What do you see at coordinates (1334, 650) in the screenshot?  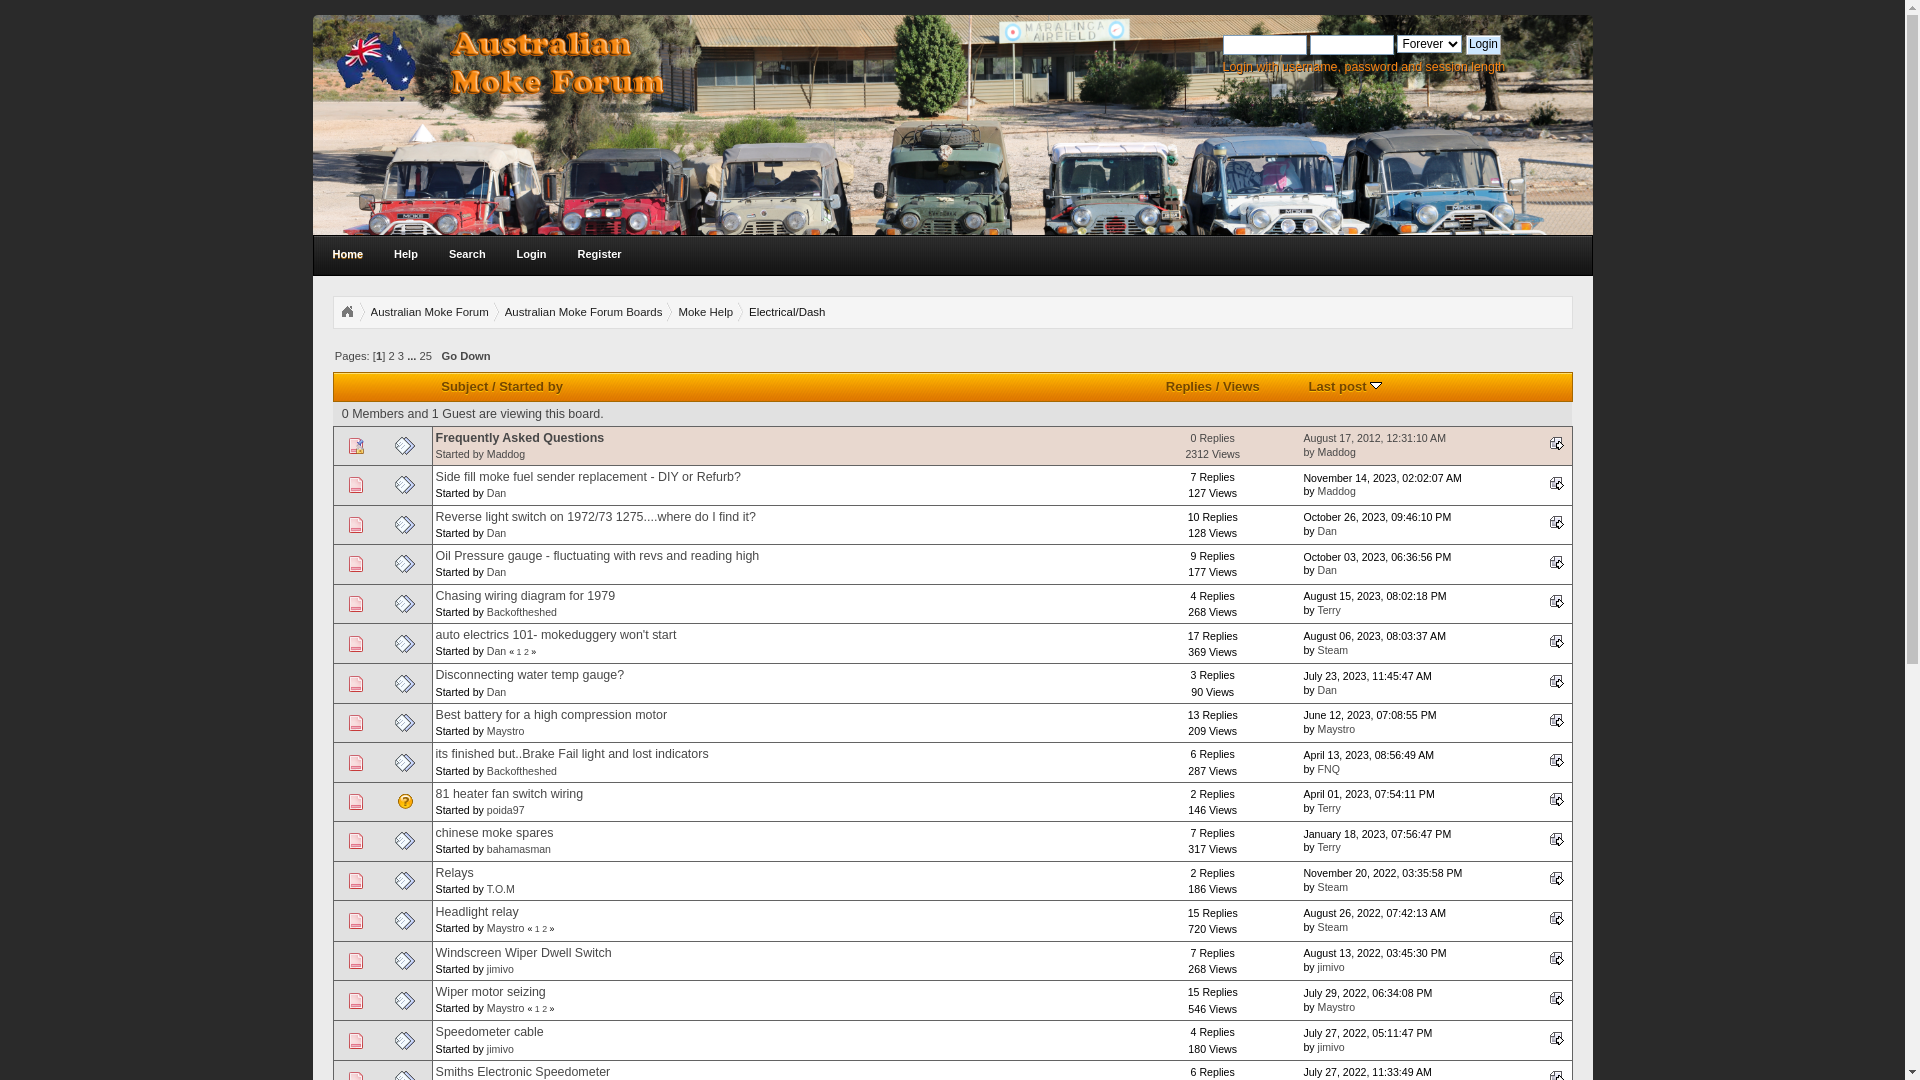 I see `Steam` at bounding box center [1334, 650].